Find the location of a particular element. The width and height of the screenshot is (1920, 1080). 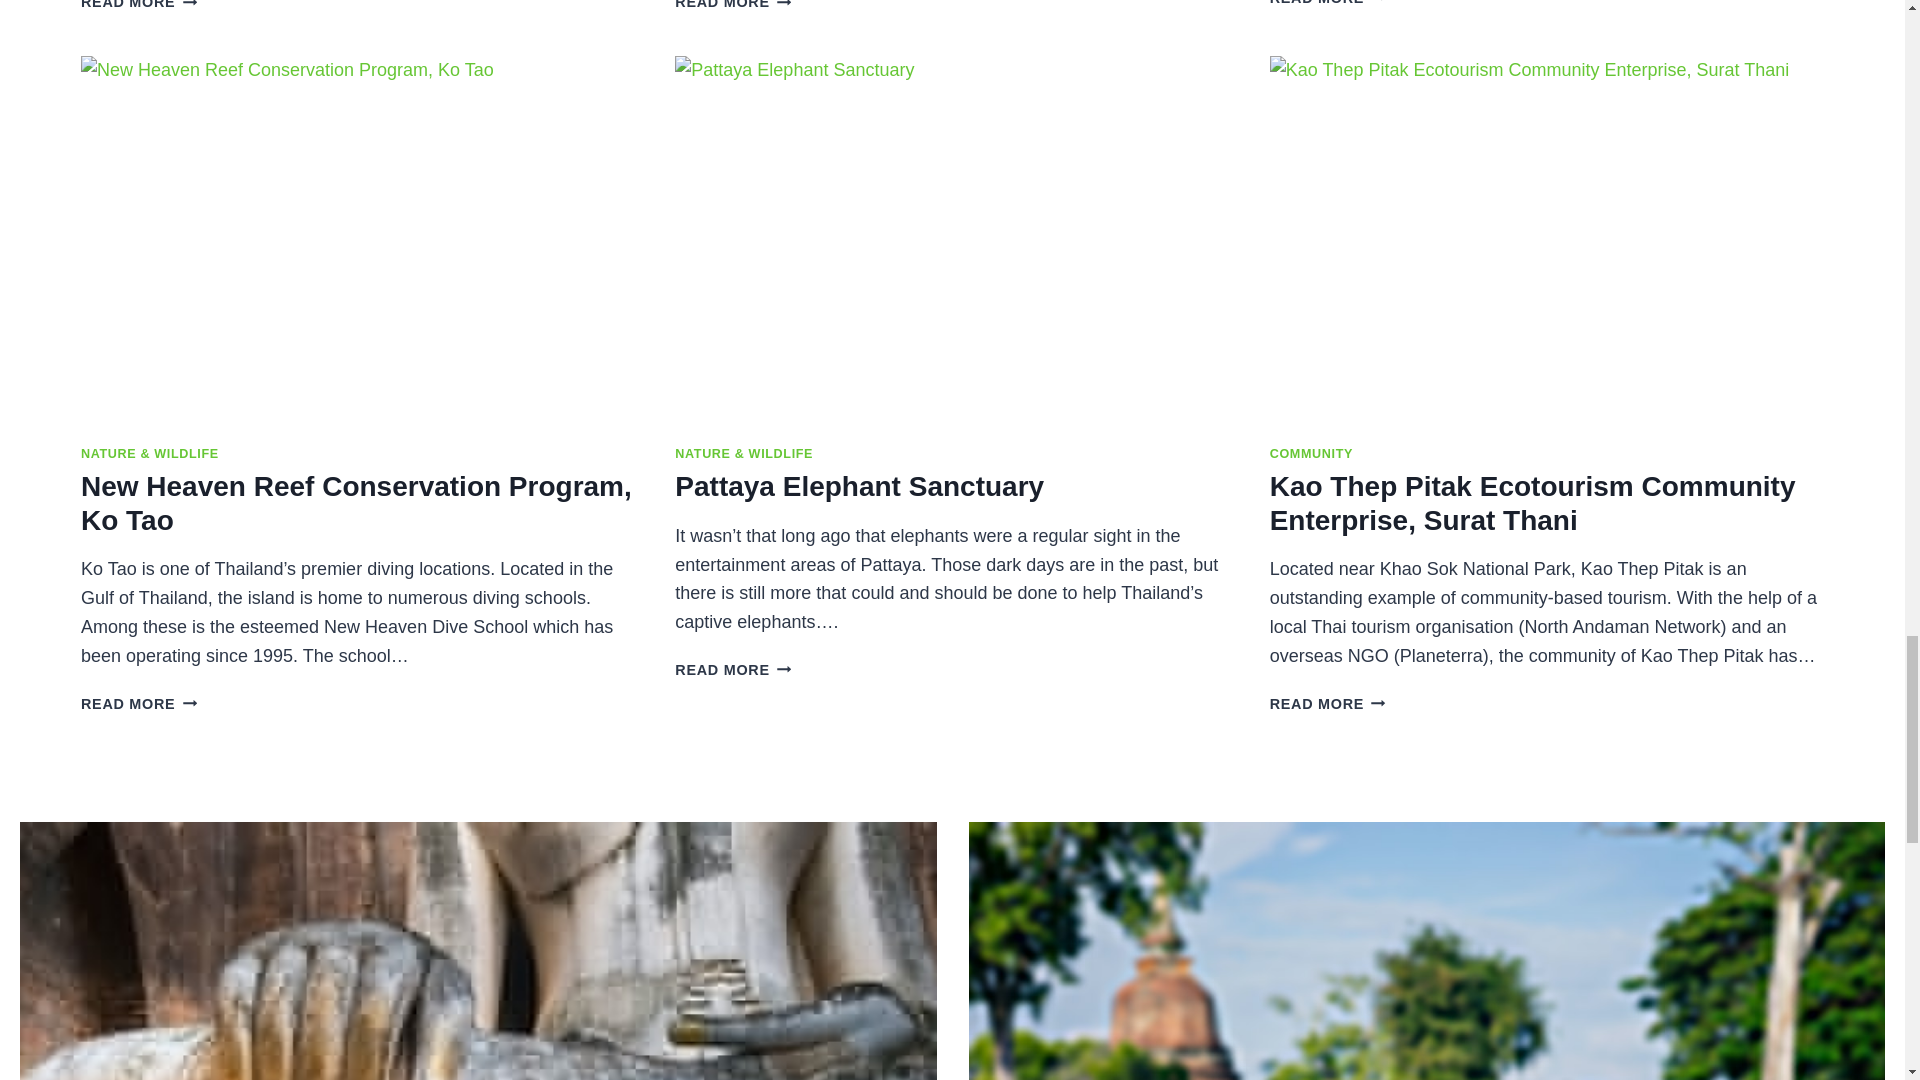

New Heaven Reef Conservation Program, Ko Tao is located at coordinates (138, 703).